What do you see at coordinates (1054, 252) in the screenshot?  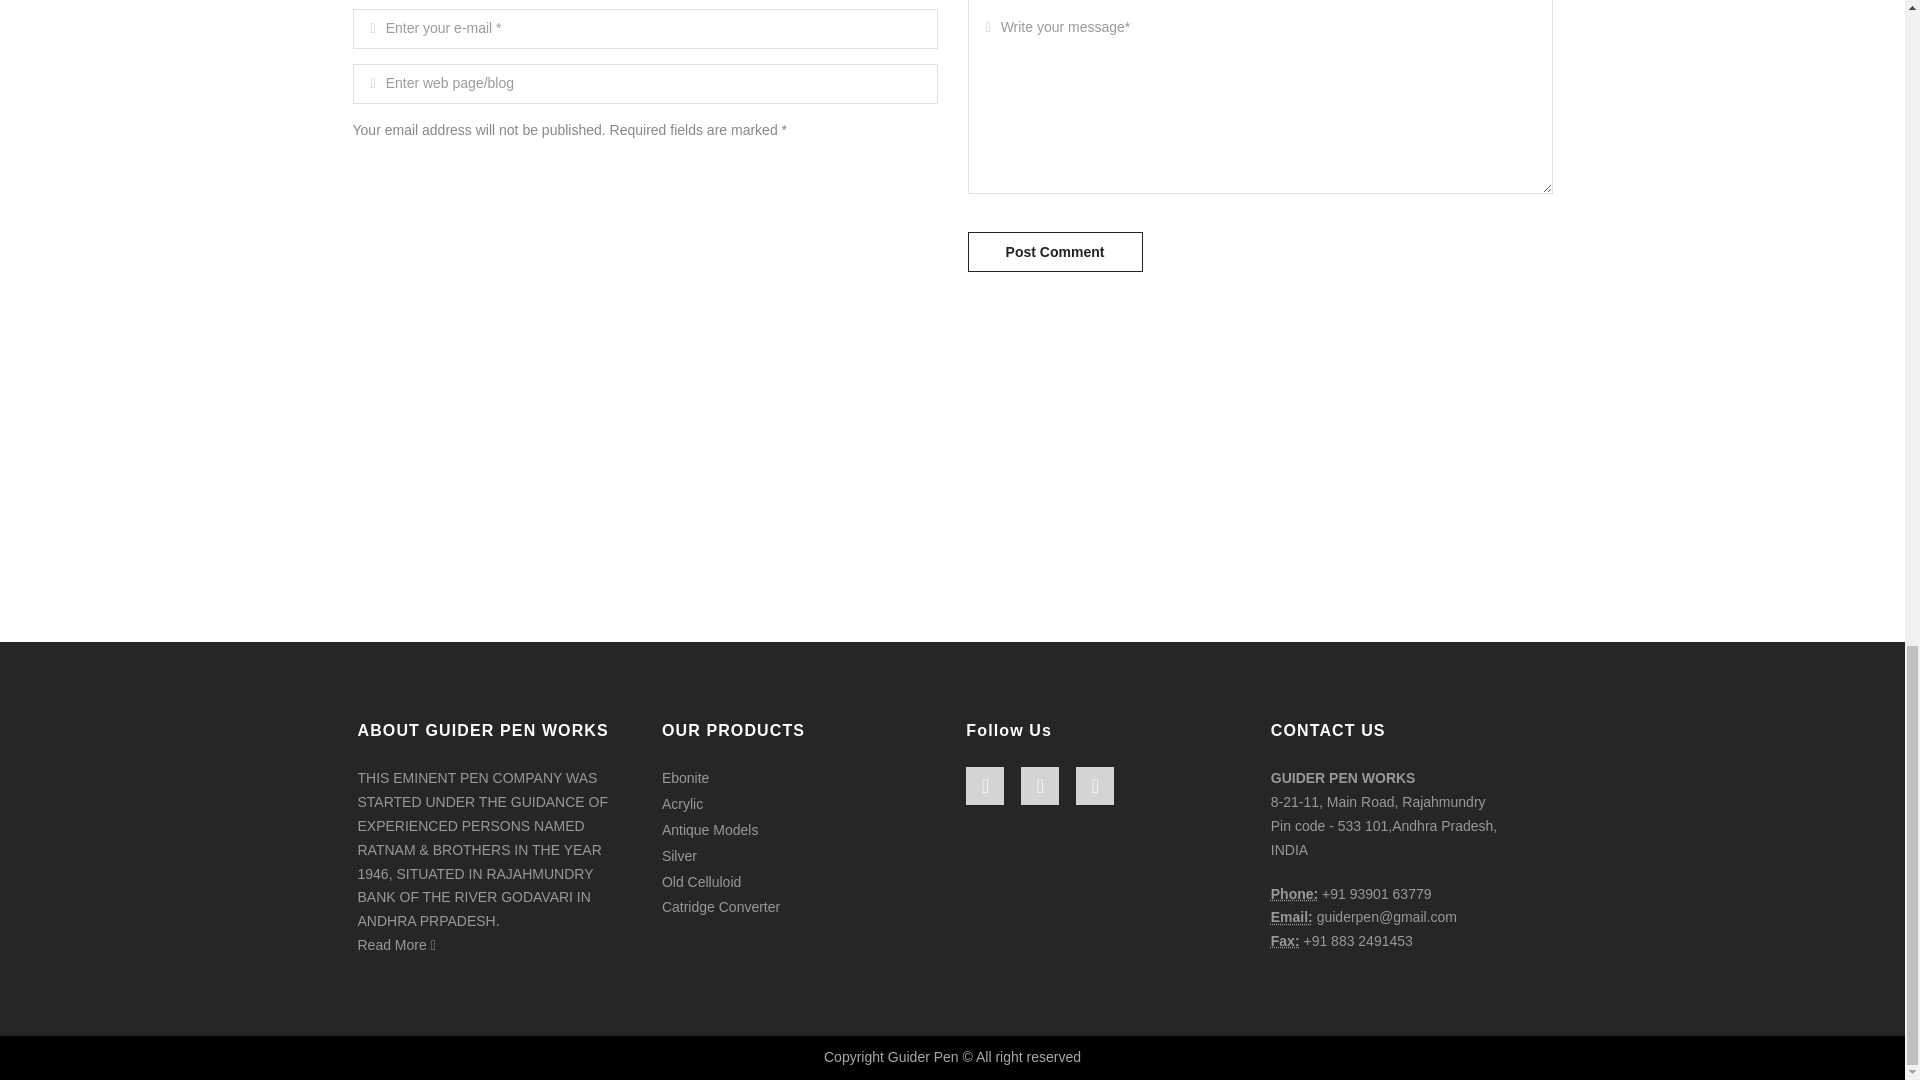 I see `Post Comment` at bounding box center [1054, 252].